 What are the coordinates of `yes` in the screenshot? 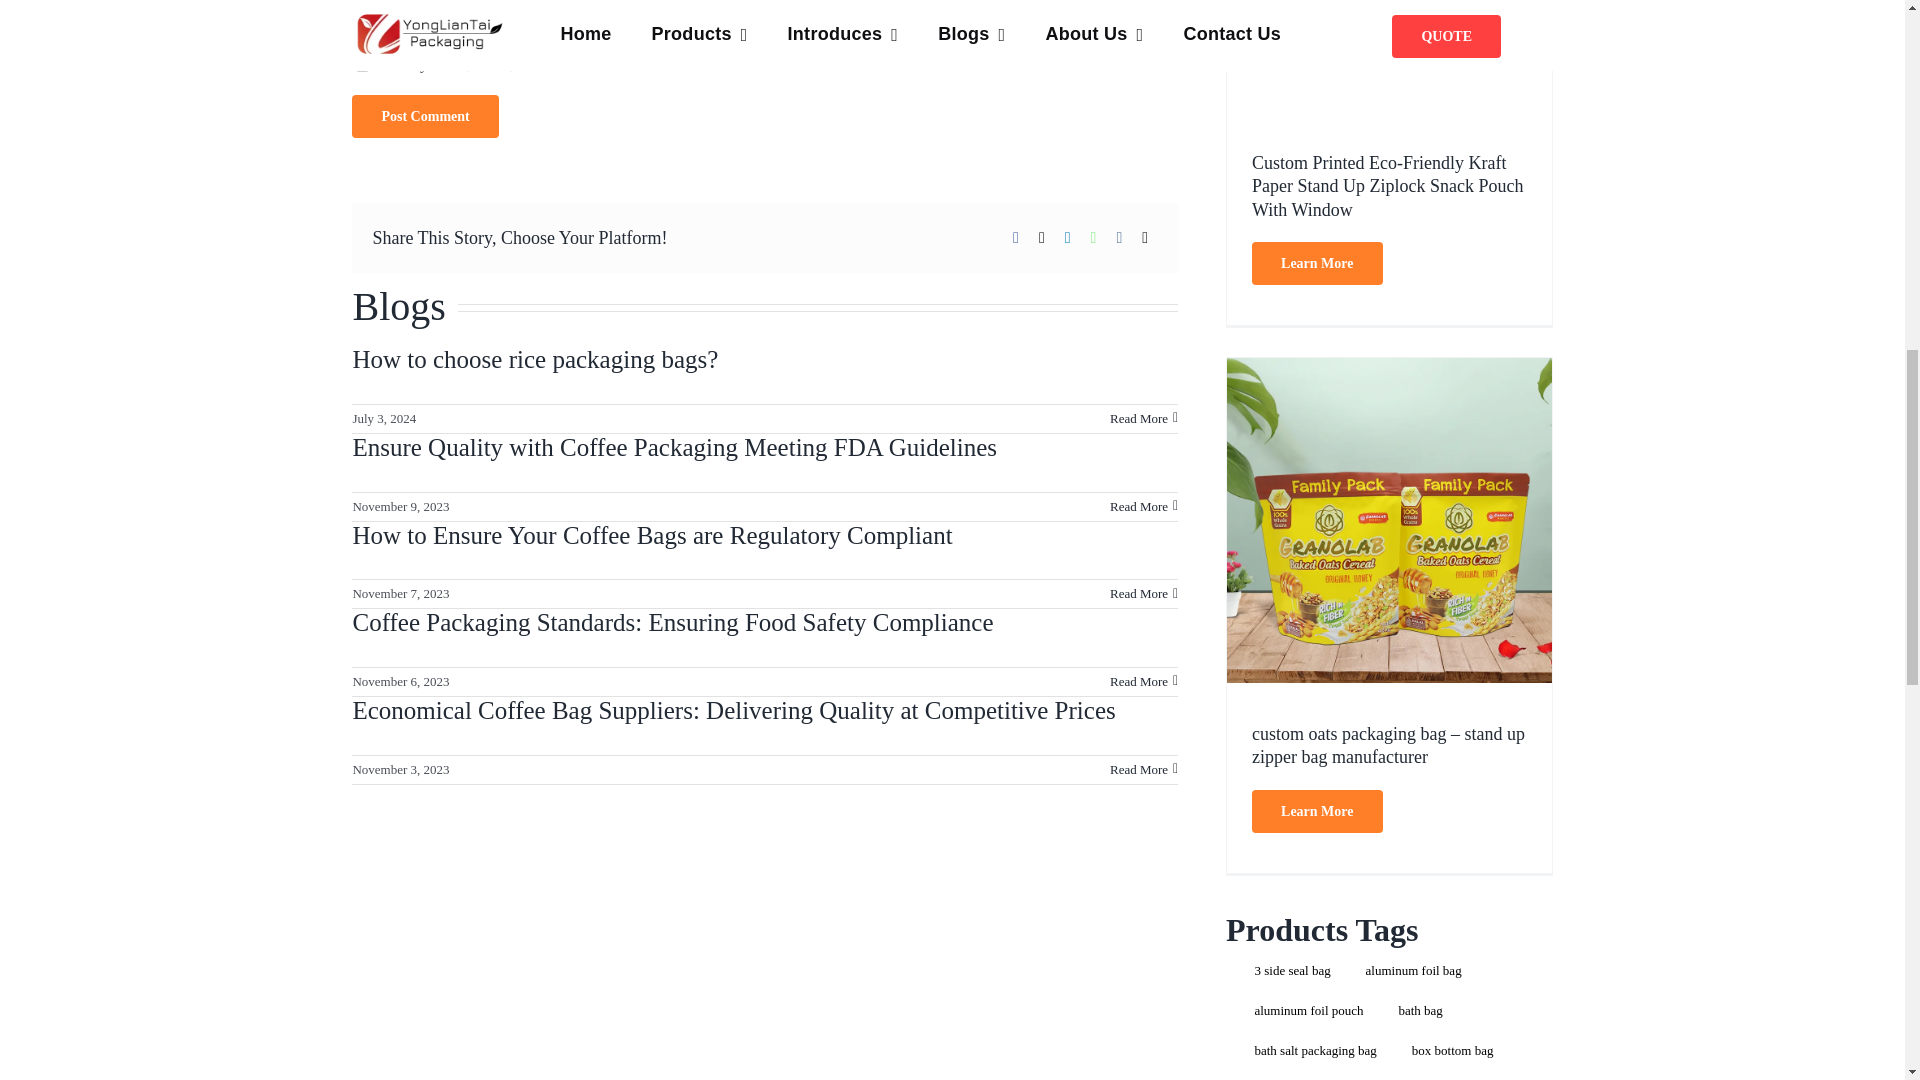 It's located at (362, 66).